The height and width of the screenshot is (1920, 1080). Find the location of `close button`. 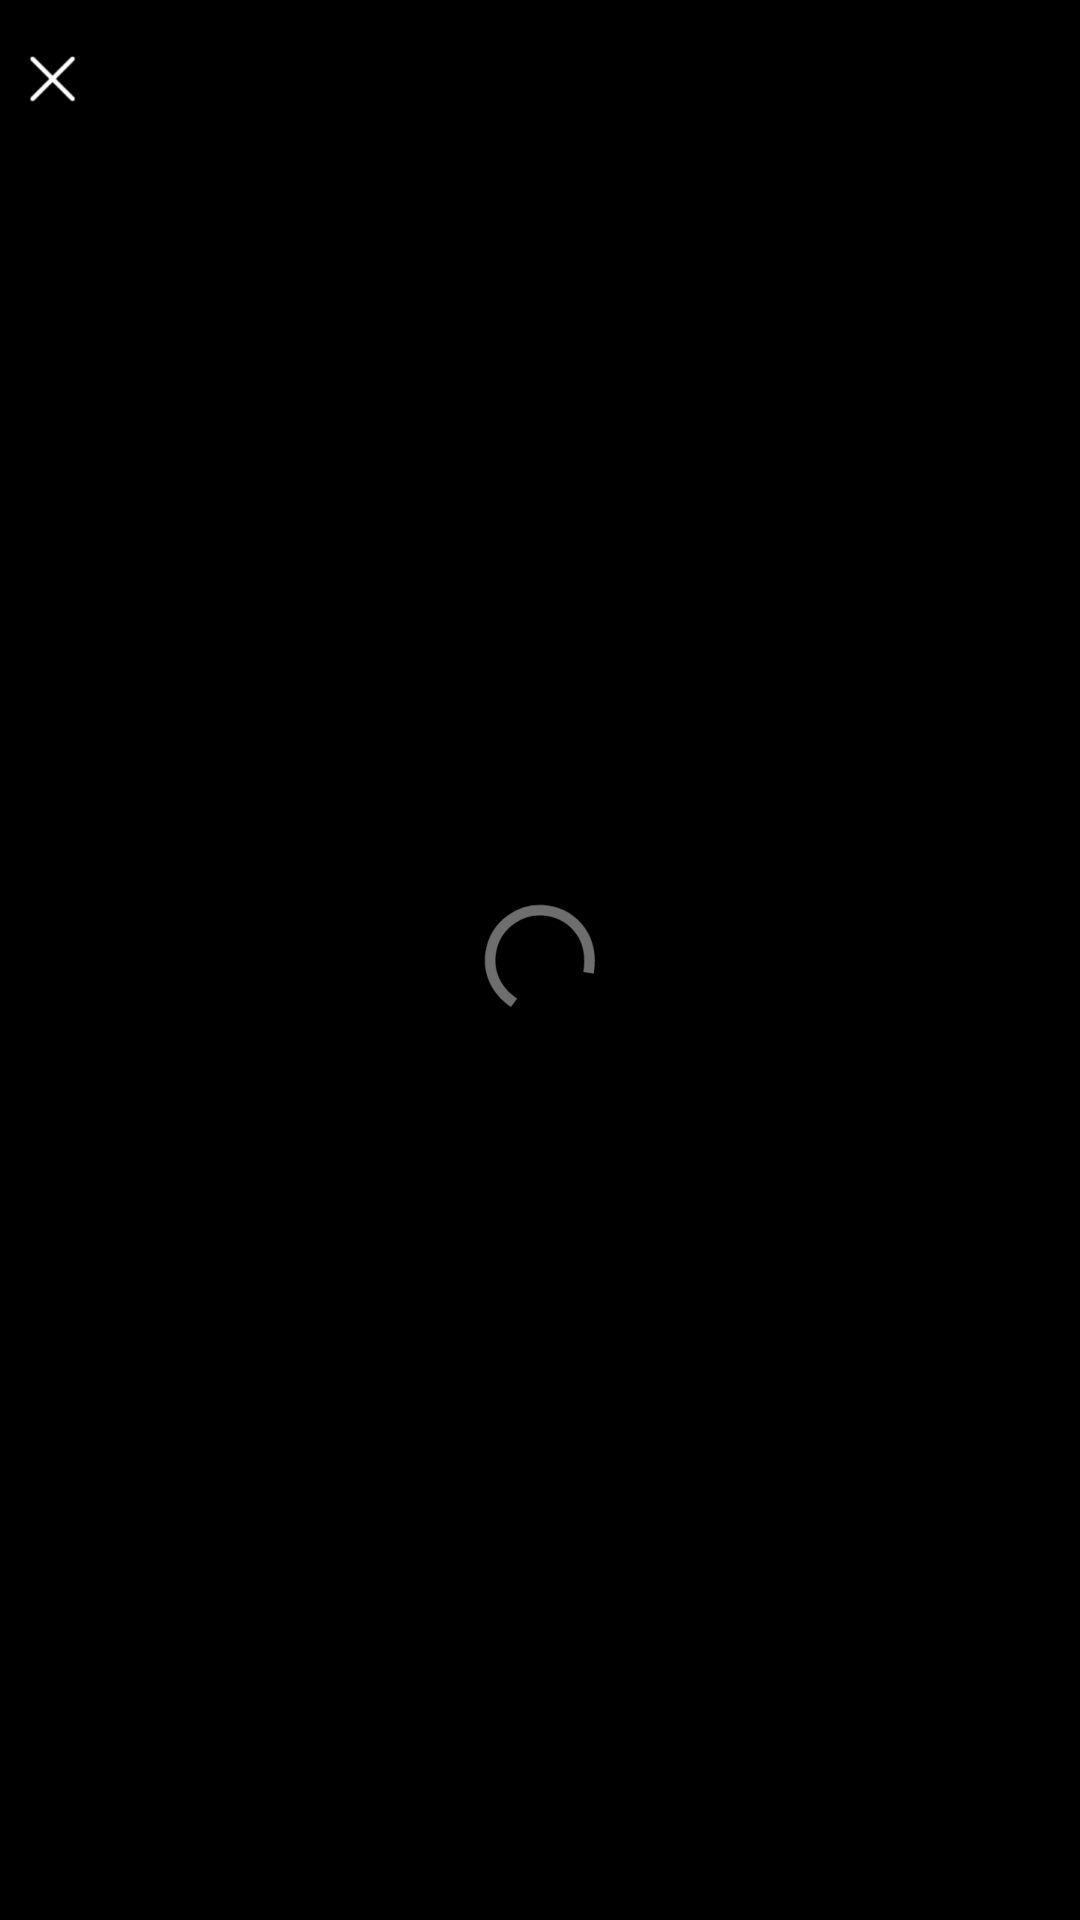

close button is located at coordinates (52, 78).